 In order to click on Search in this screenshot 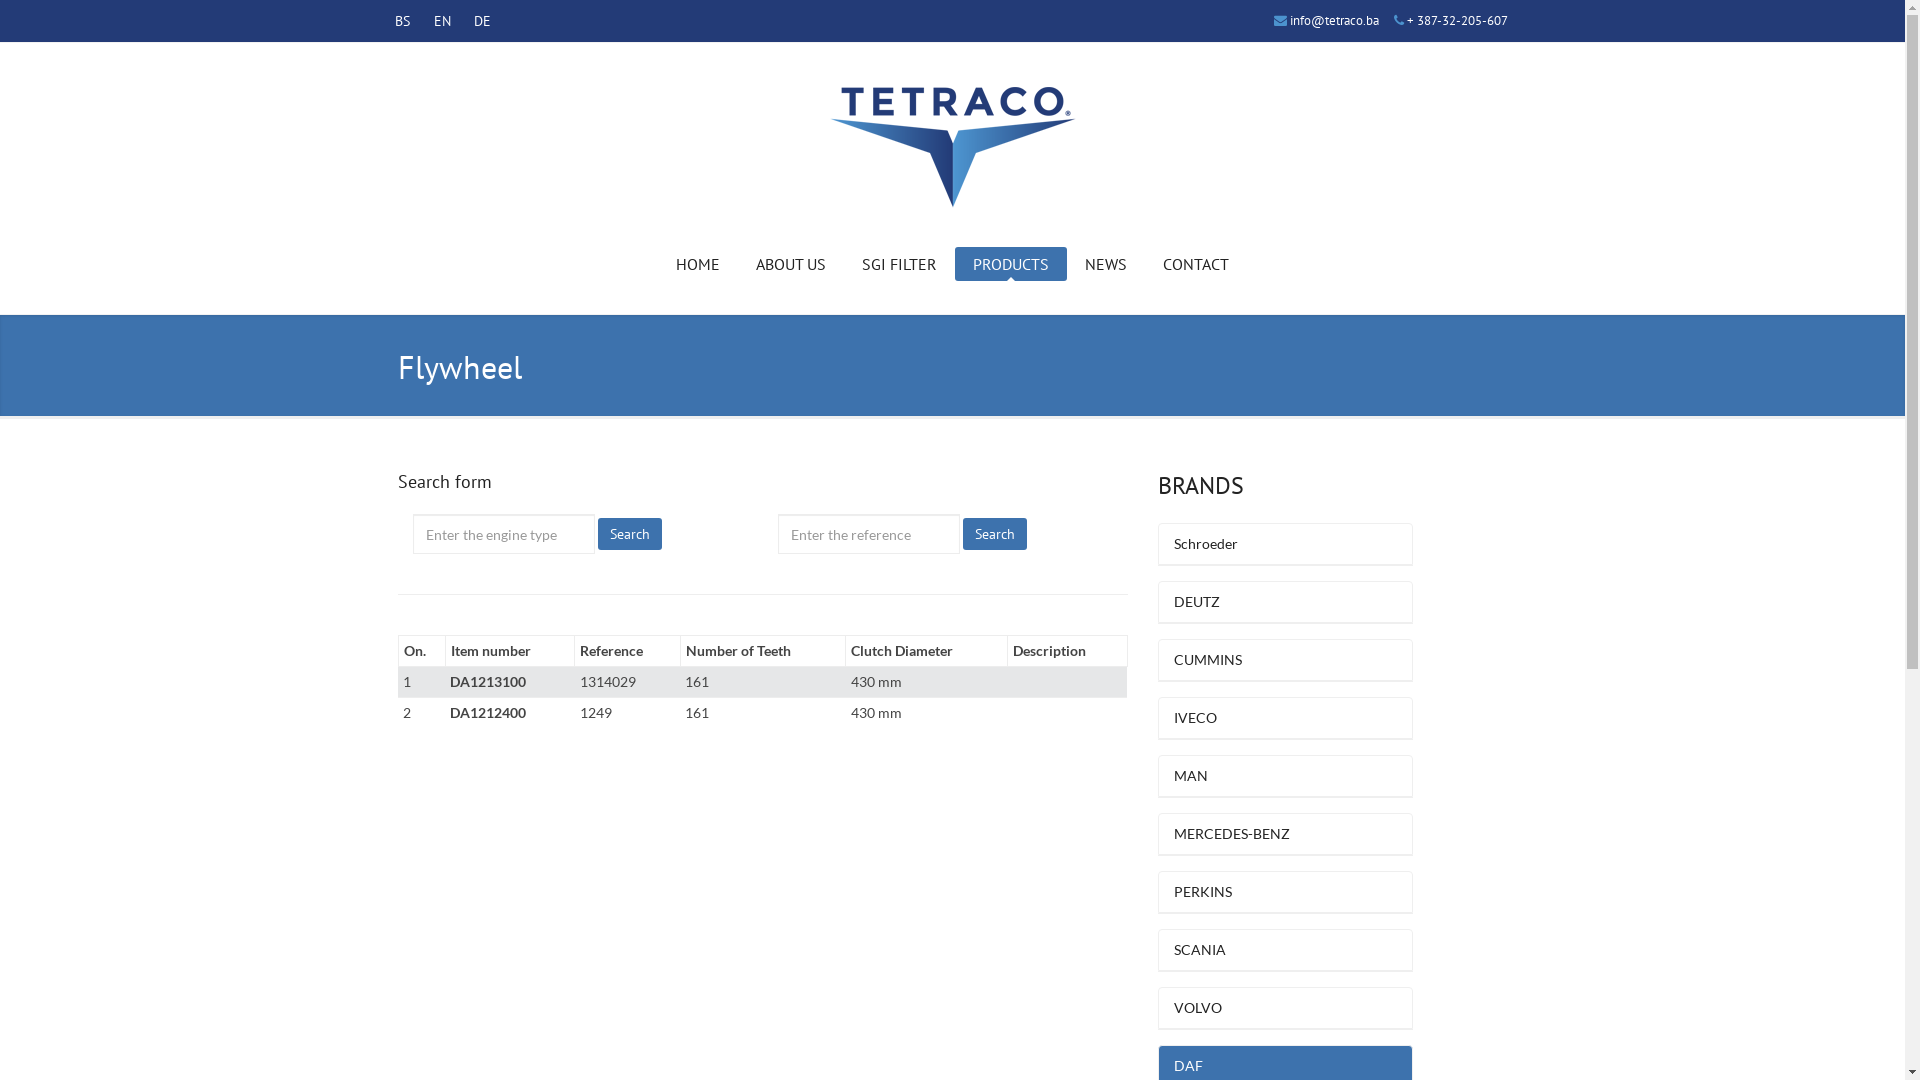, I will do `click(994, 534)`.